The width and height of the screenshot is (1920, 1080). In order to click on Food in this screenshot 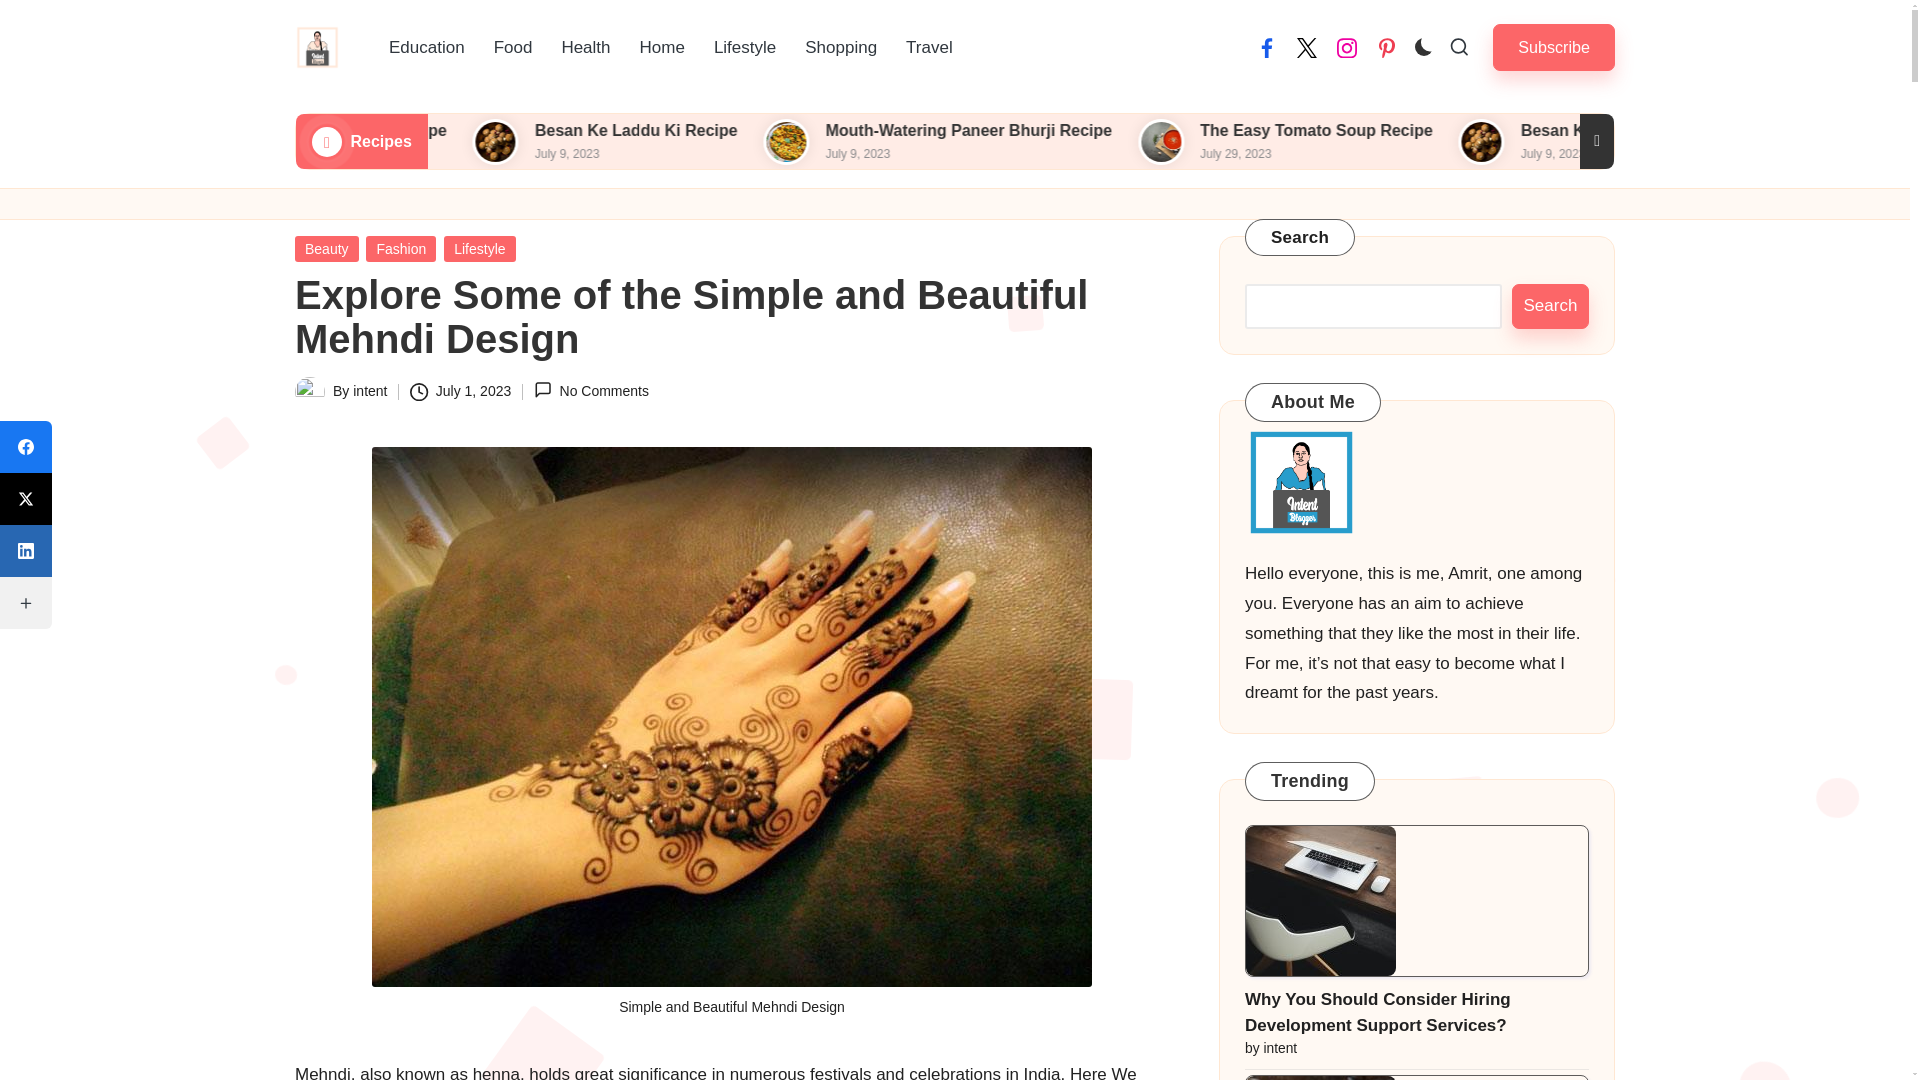, I will do `click(514, 48)`.